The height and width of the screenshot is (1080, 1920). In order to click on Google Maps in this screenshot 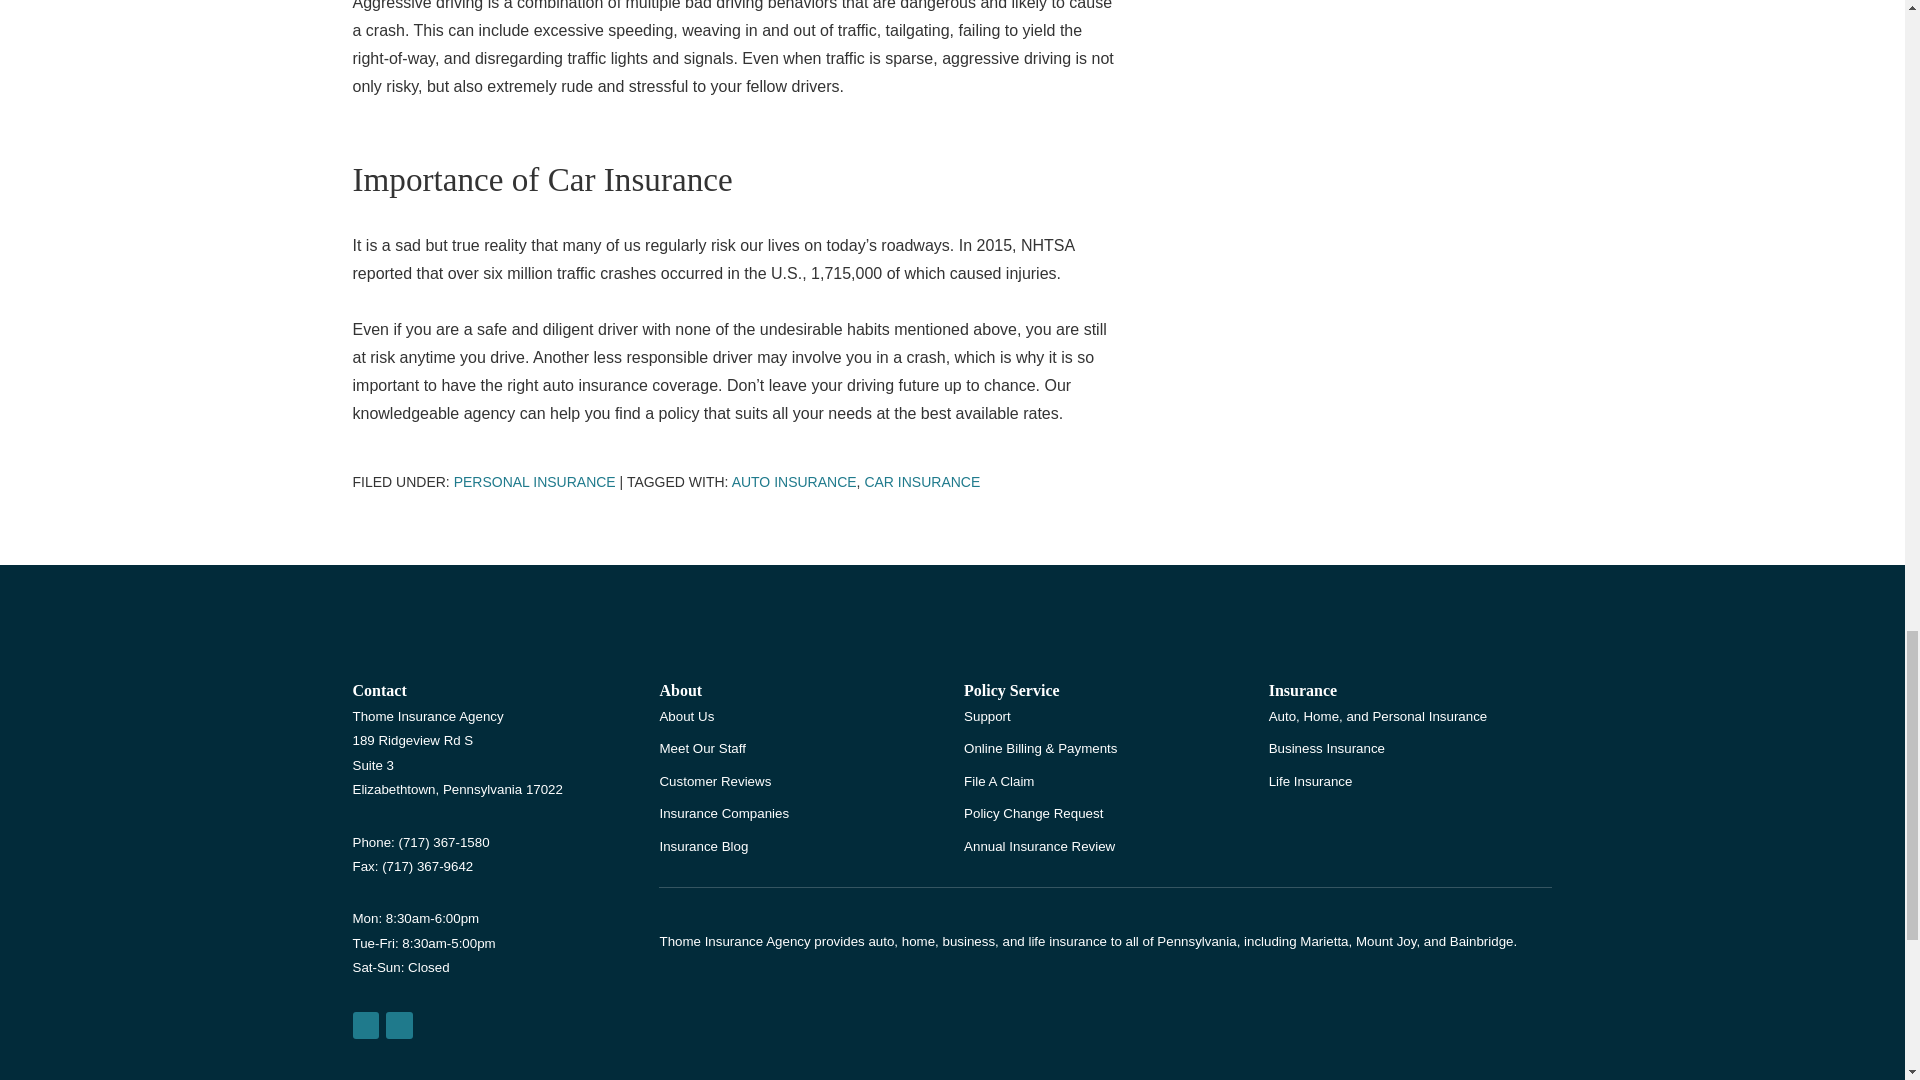, I will do `click(364, 1024)`.